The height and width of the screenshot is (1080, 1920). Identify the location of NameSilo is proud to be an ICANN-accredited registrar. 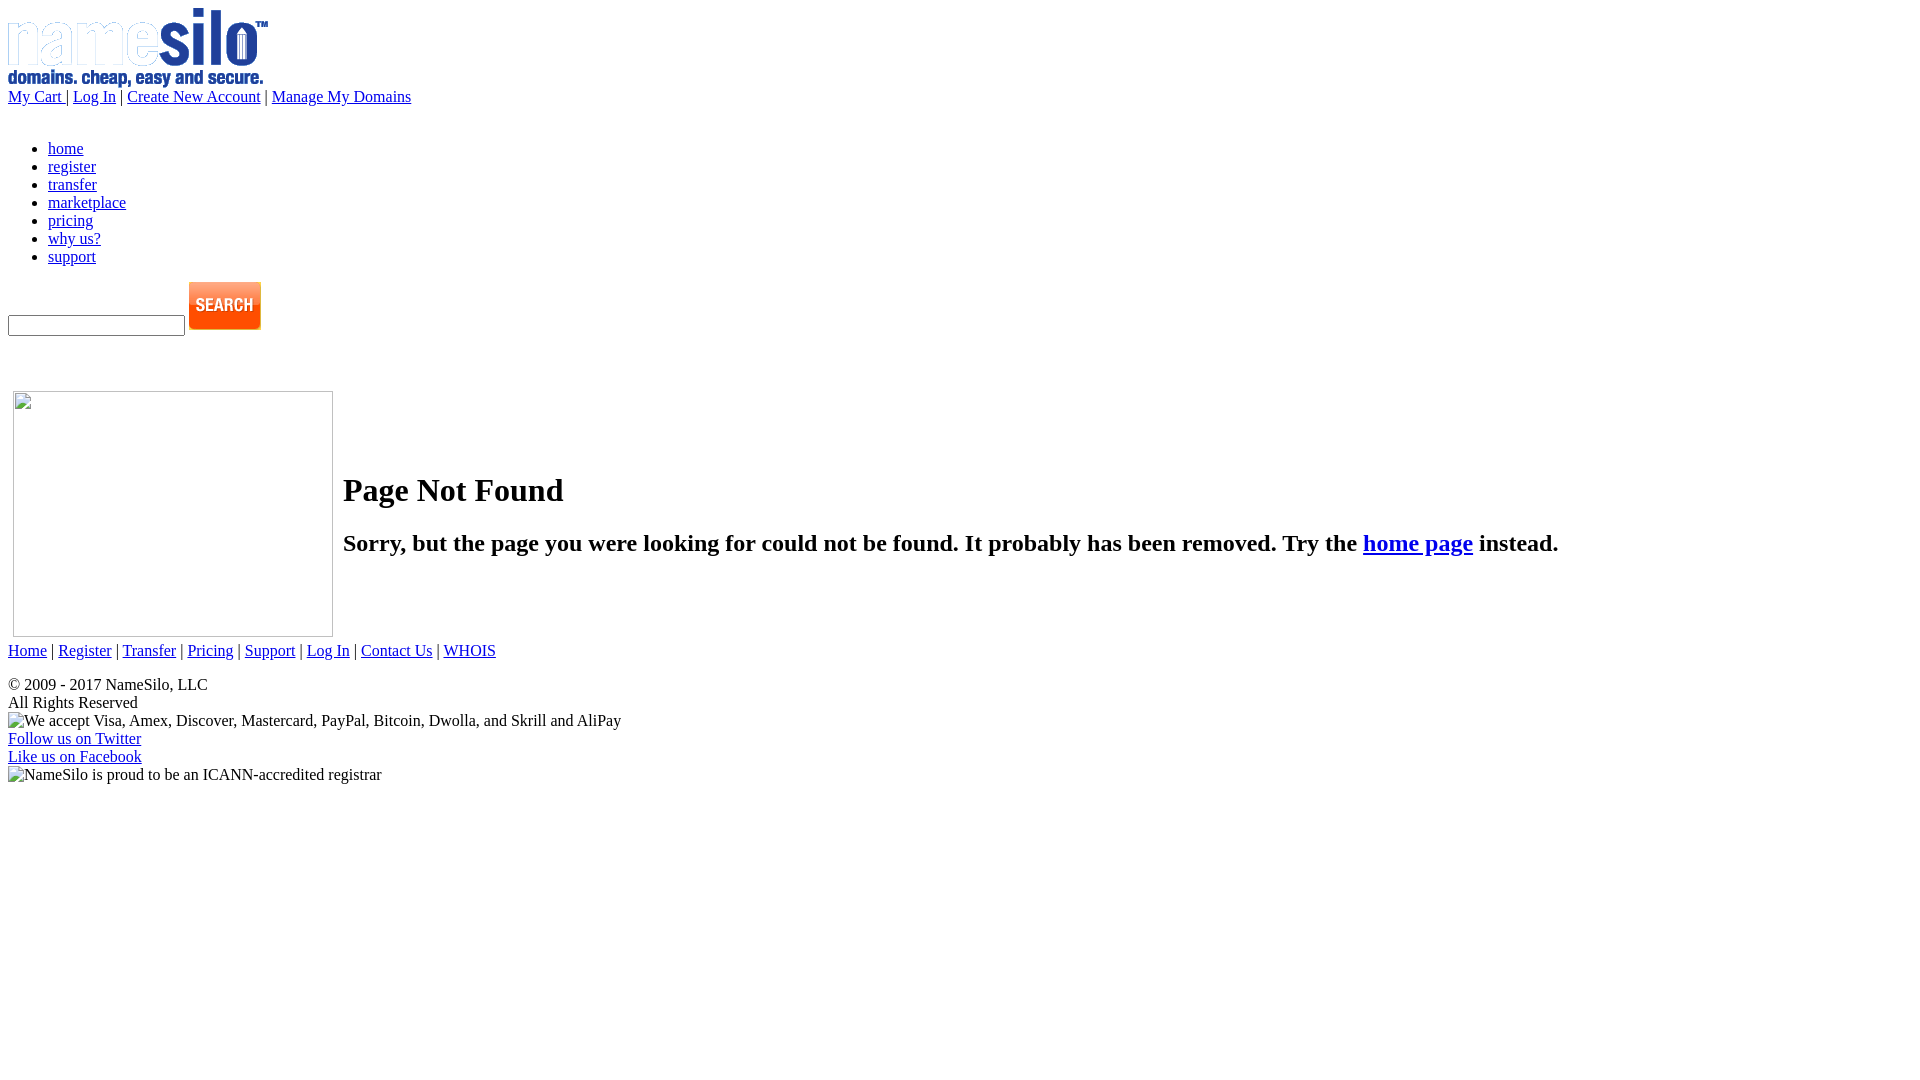
(195, 775).